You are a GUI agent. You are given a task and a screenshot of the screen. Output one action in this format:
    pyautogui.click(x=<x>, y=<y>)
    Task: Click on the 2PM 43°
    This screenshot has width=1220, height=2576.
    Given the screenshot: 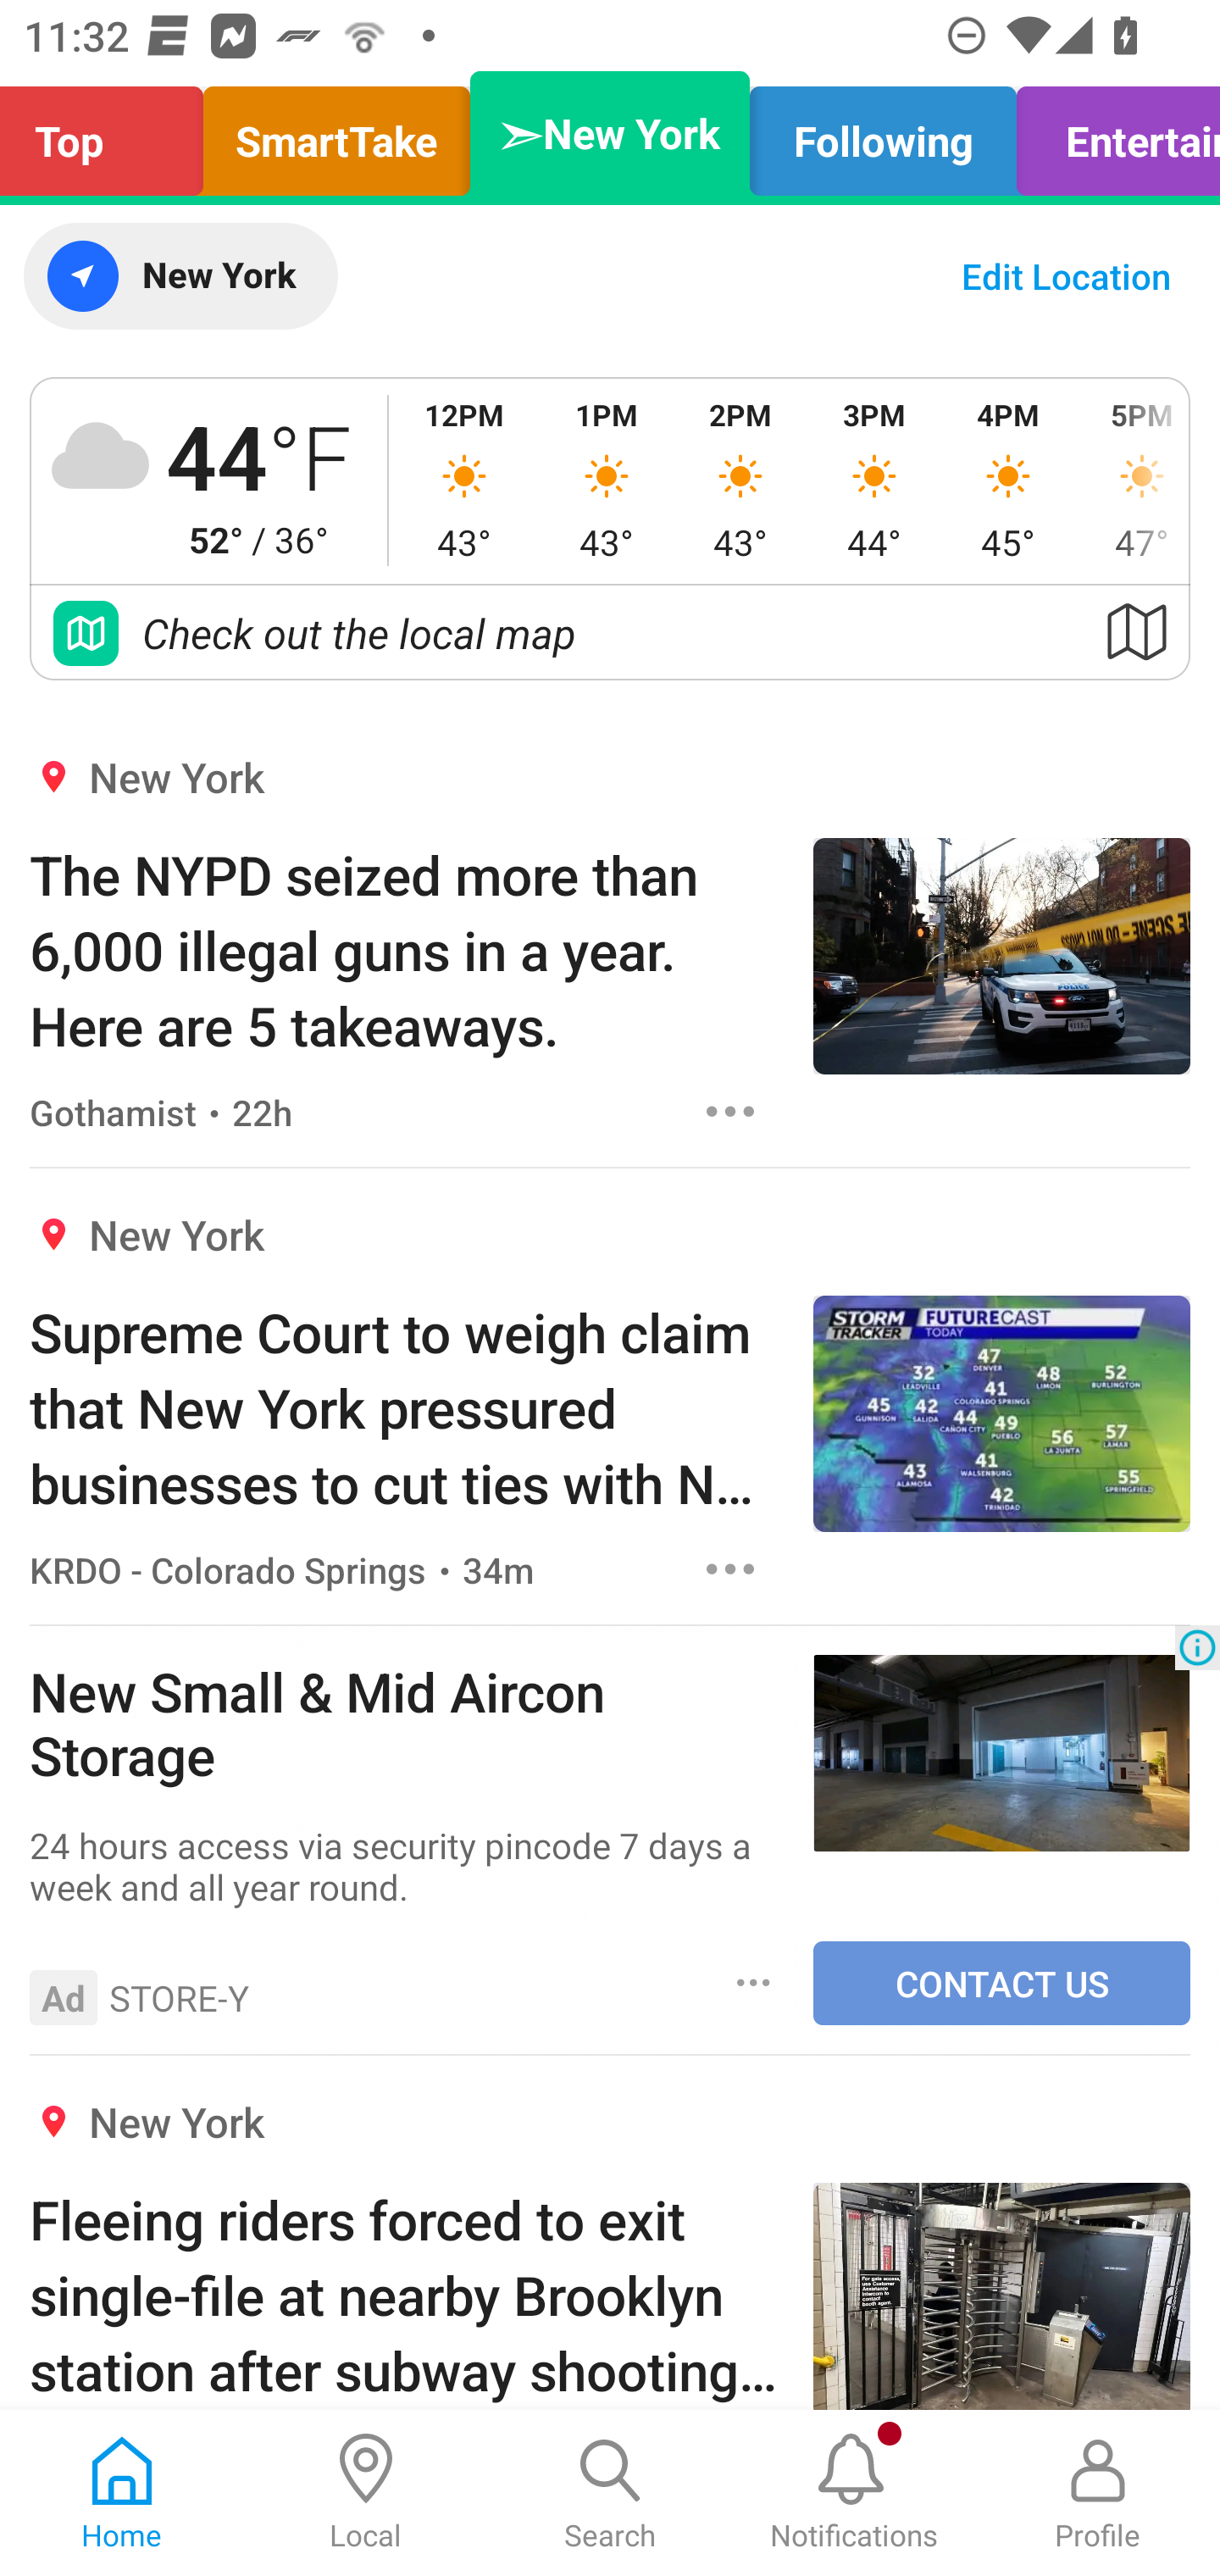 What is the action you would take?
    pyautogui.click(x=740, y=480)
    